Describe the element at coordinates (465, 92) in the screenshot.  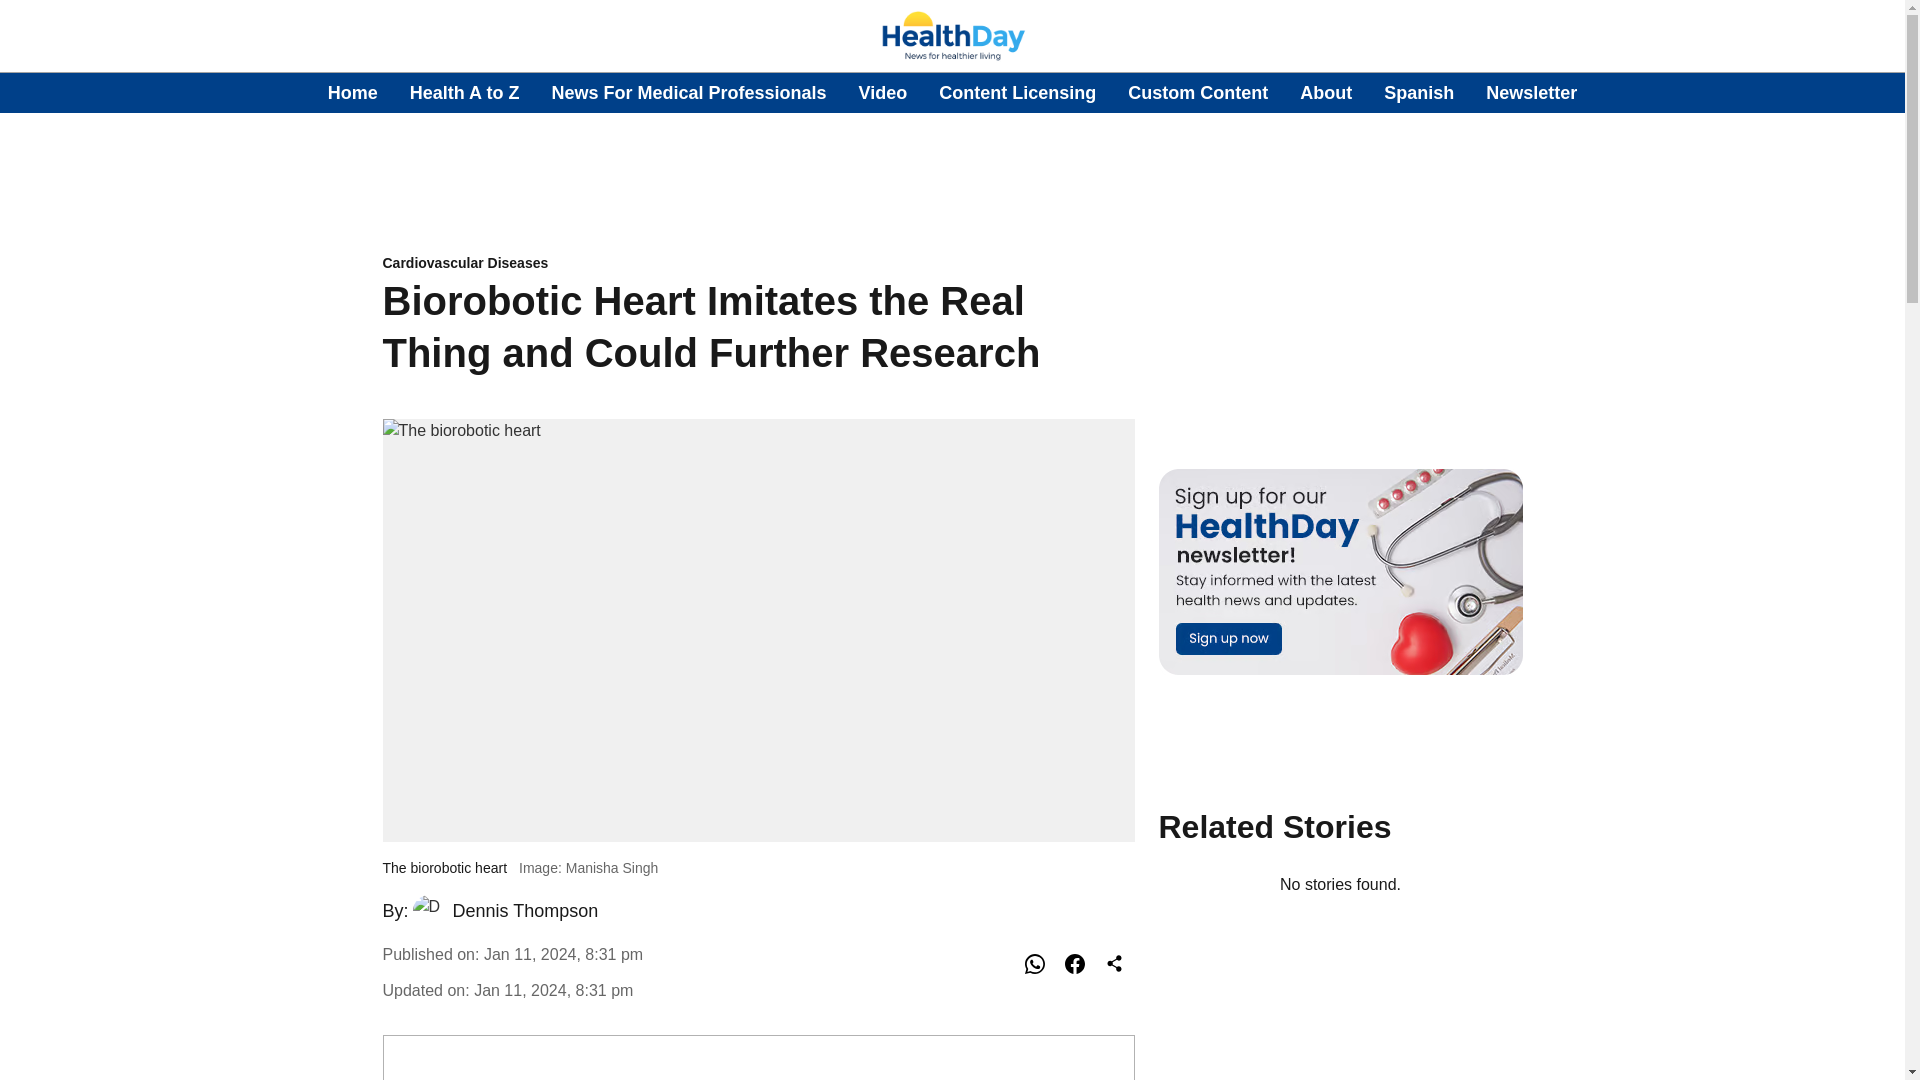
I see `Health A to Z` at that location.